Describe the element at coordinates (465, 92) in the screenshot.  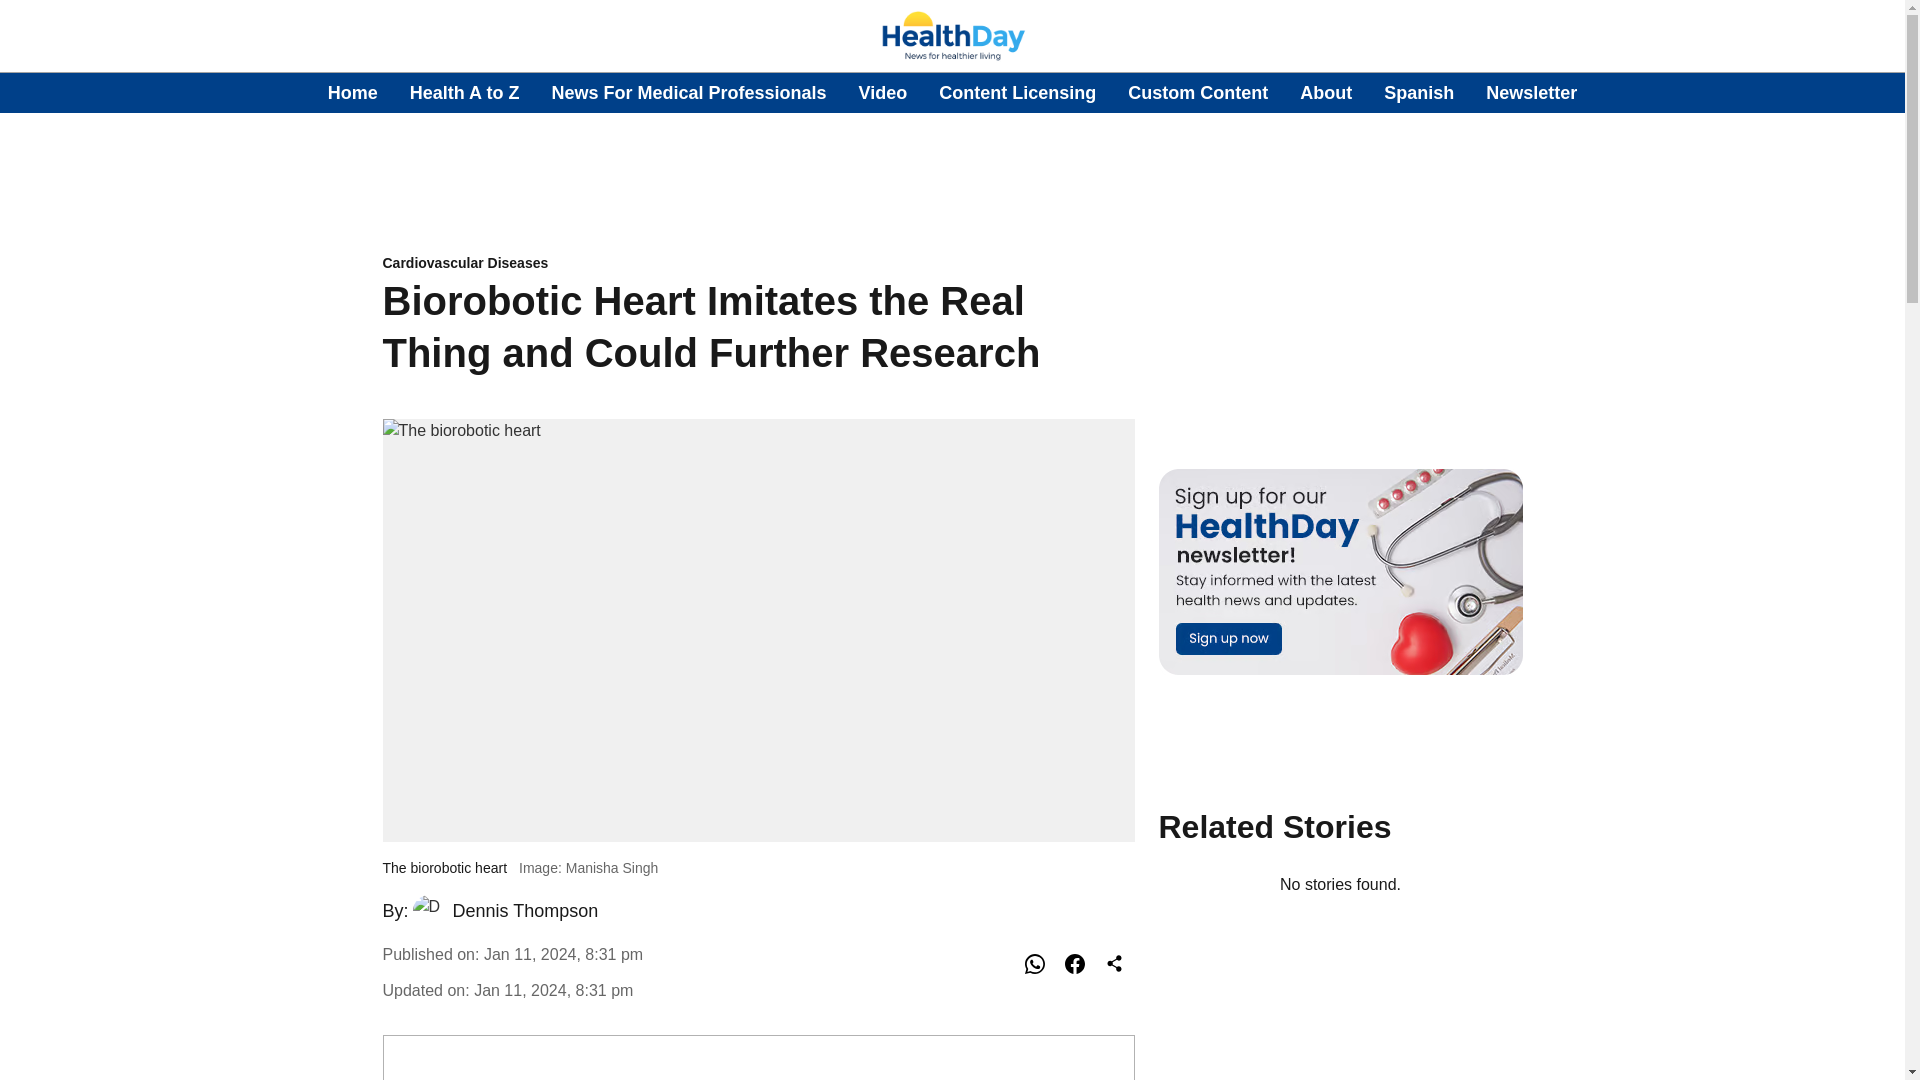
I see `Health A to Z` at that location.